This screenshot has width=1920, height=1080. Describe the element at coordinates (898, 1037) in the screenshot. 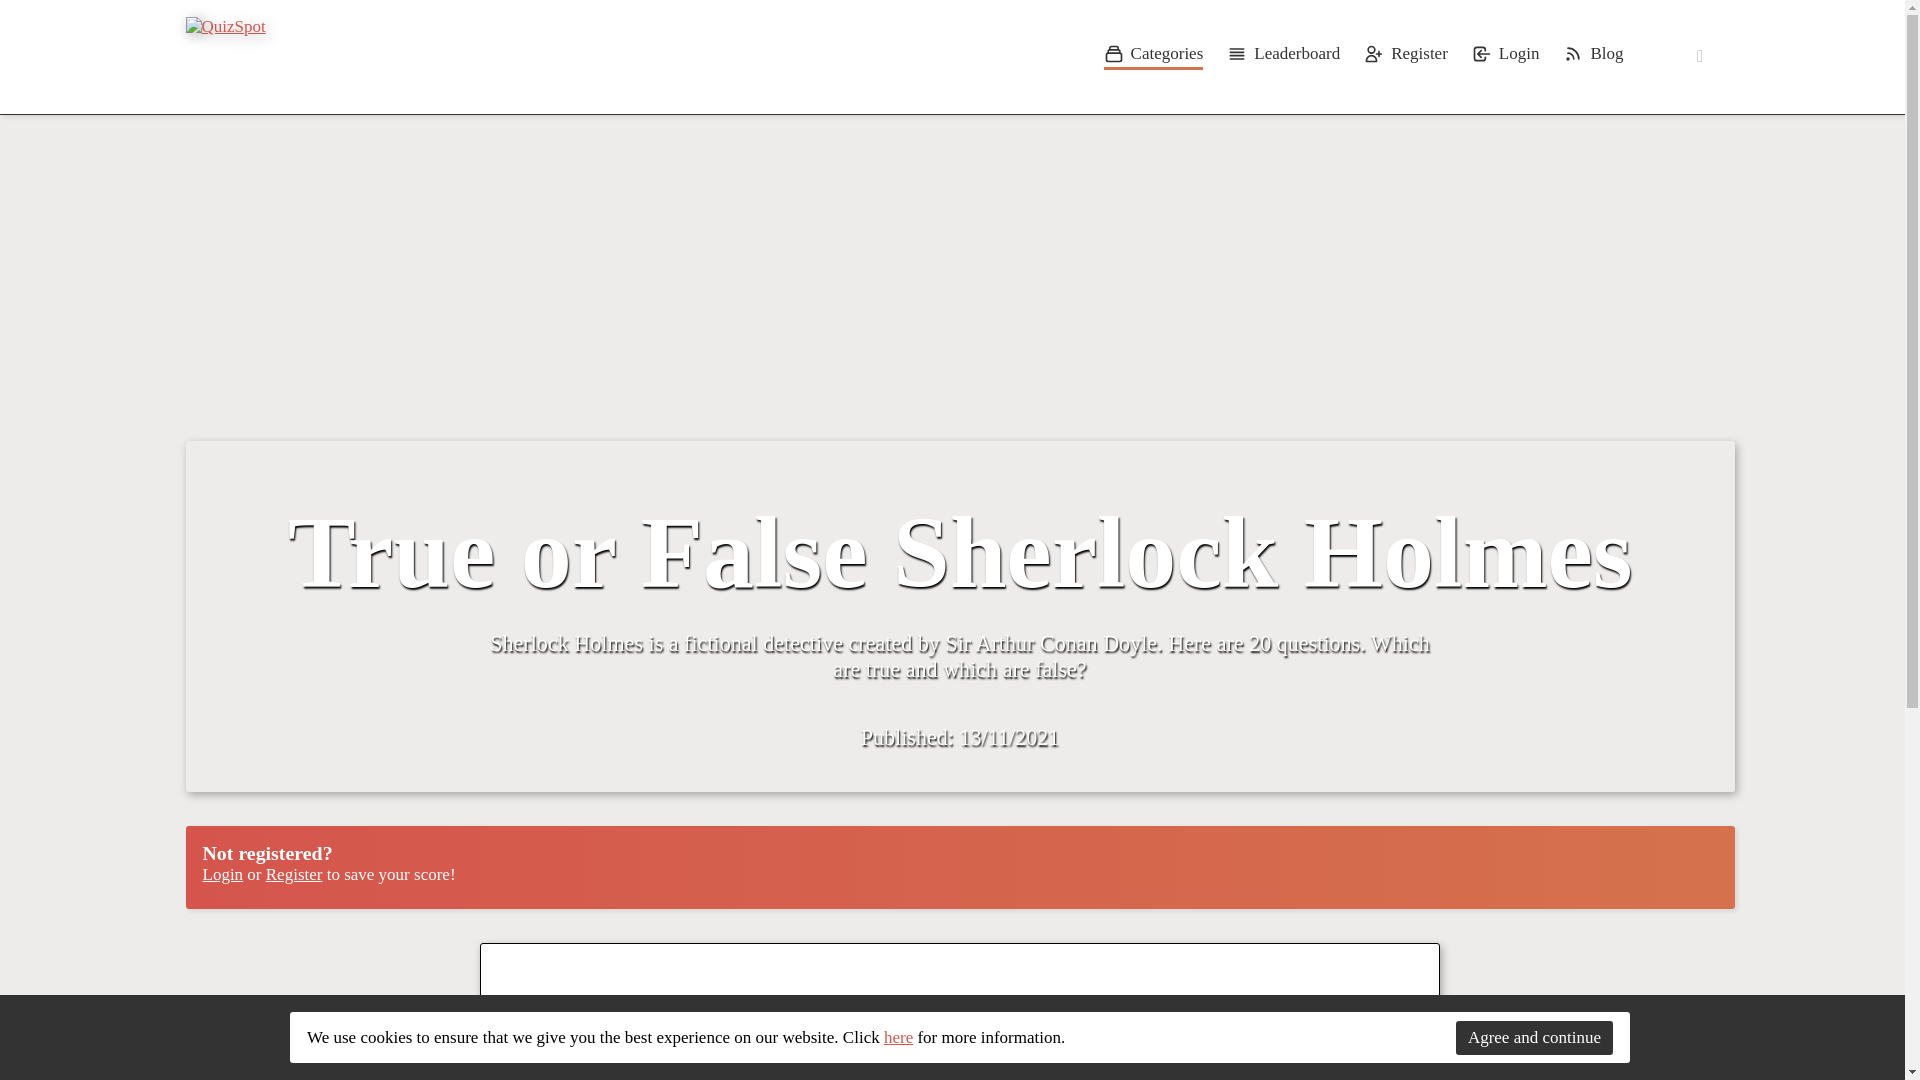

I see `here` at that location.